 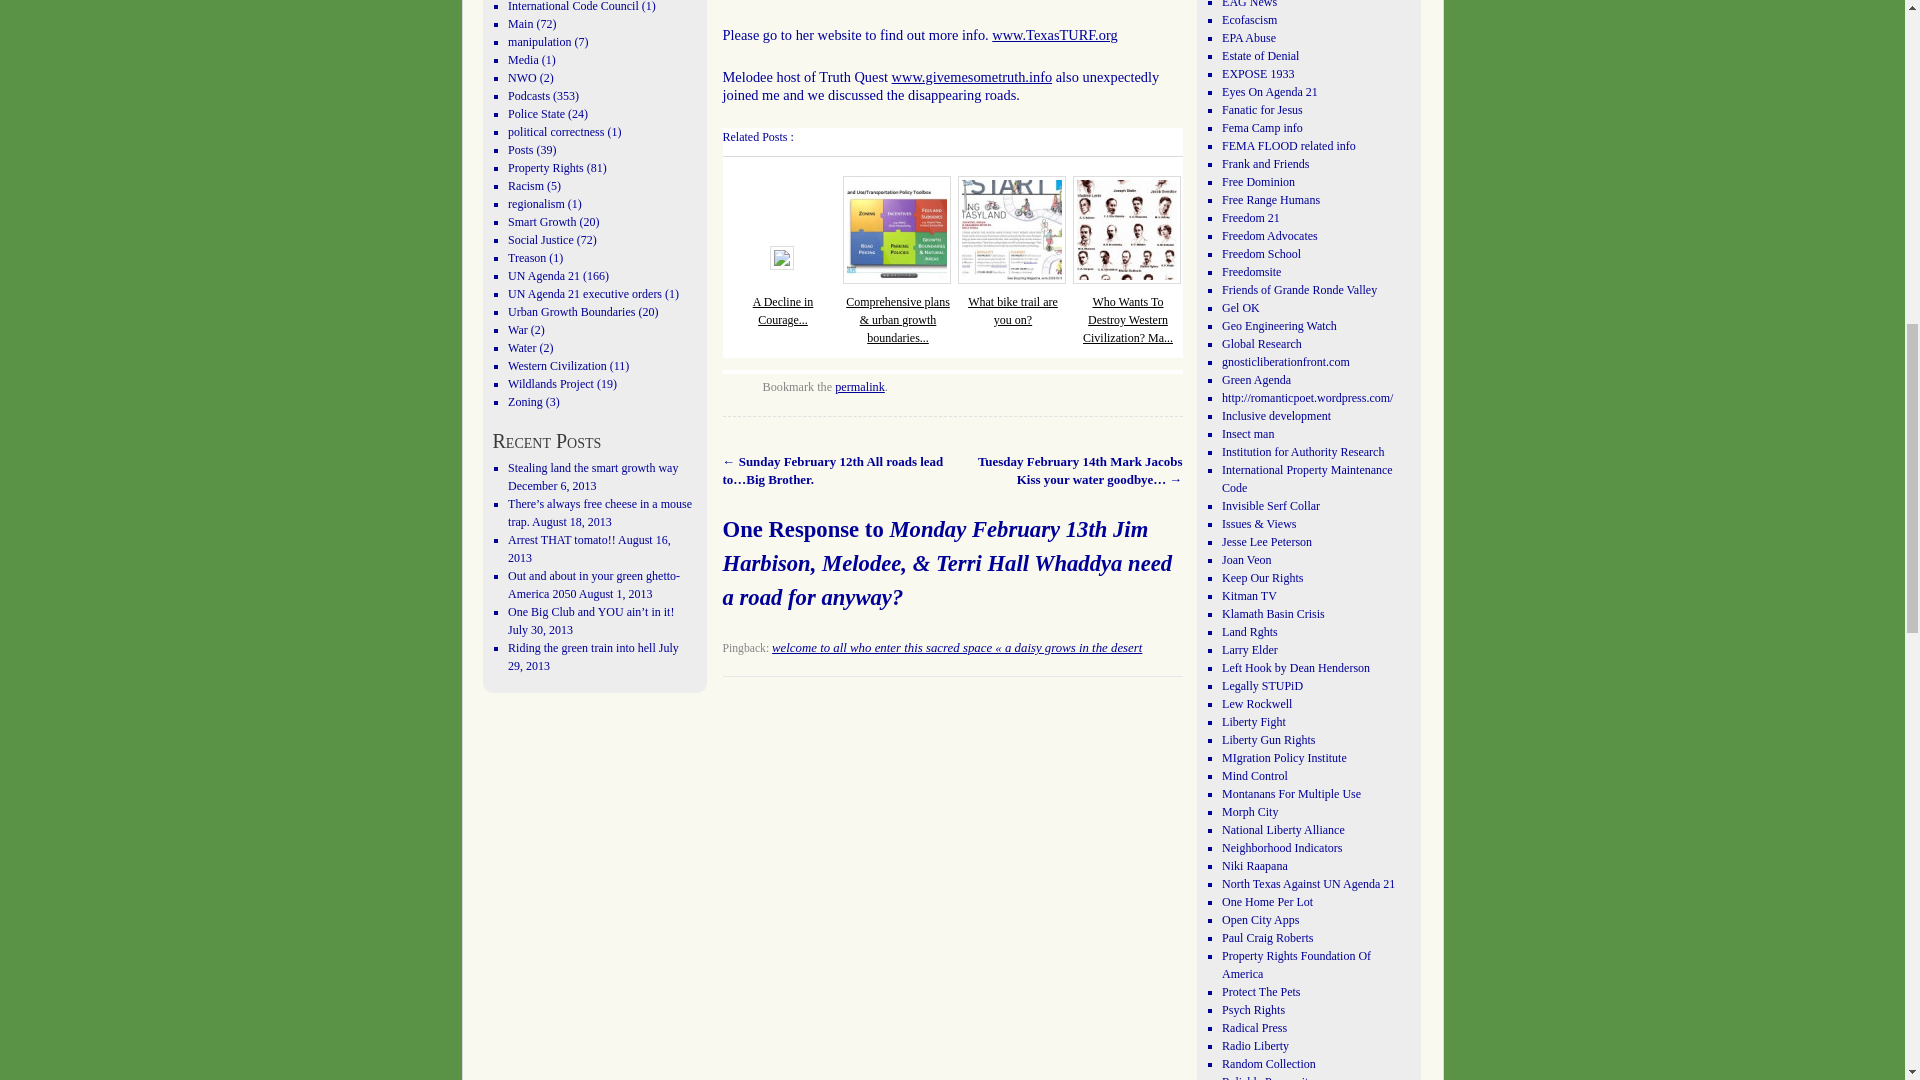 I want to click on What bike trail are you on?, so click(x=1012, y=310).